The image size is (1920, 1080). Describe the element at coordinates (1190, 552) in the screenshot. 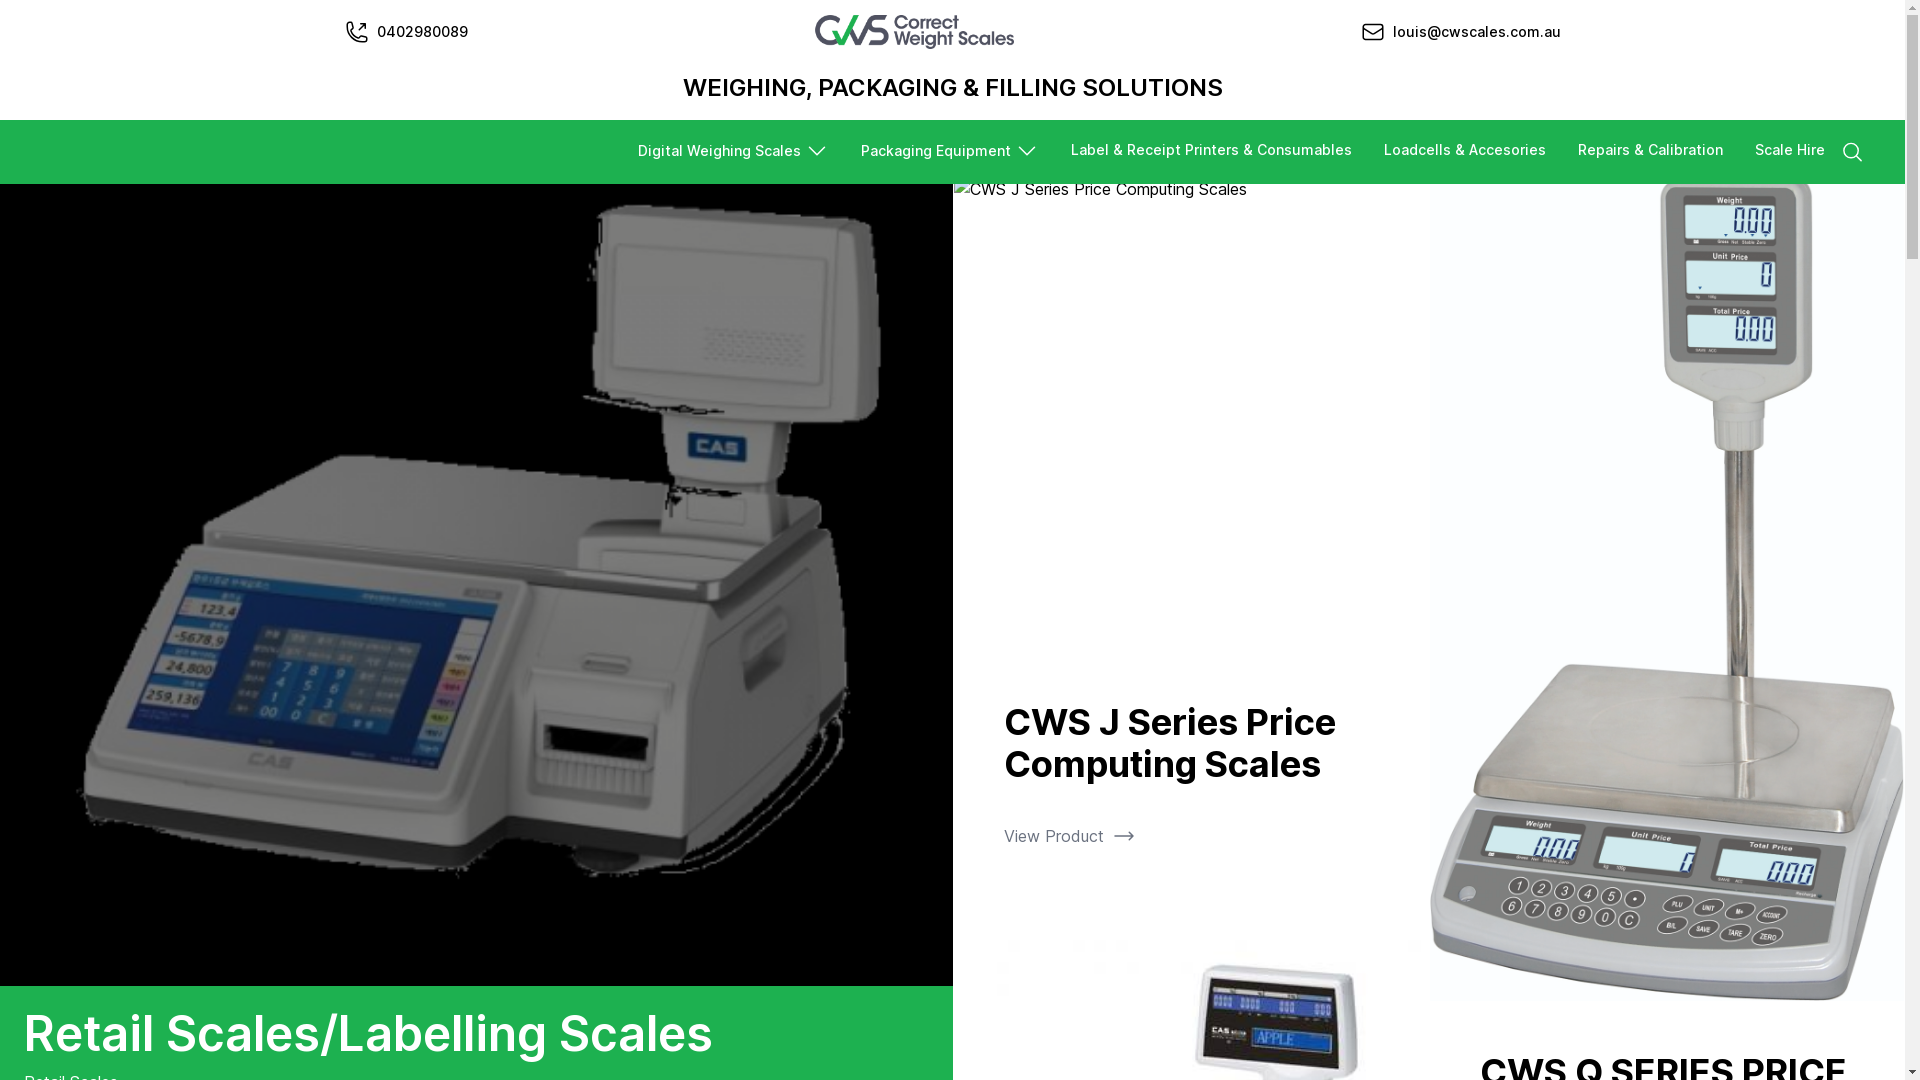

I see `CWS J Series Price Computing Scales
View Product` at that location.